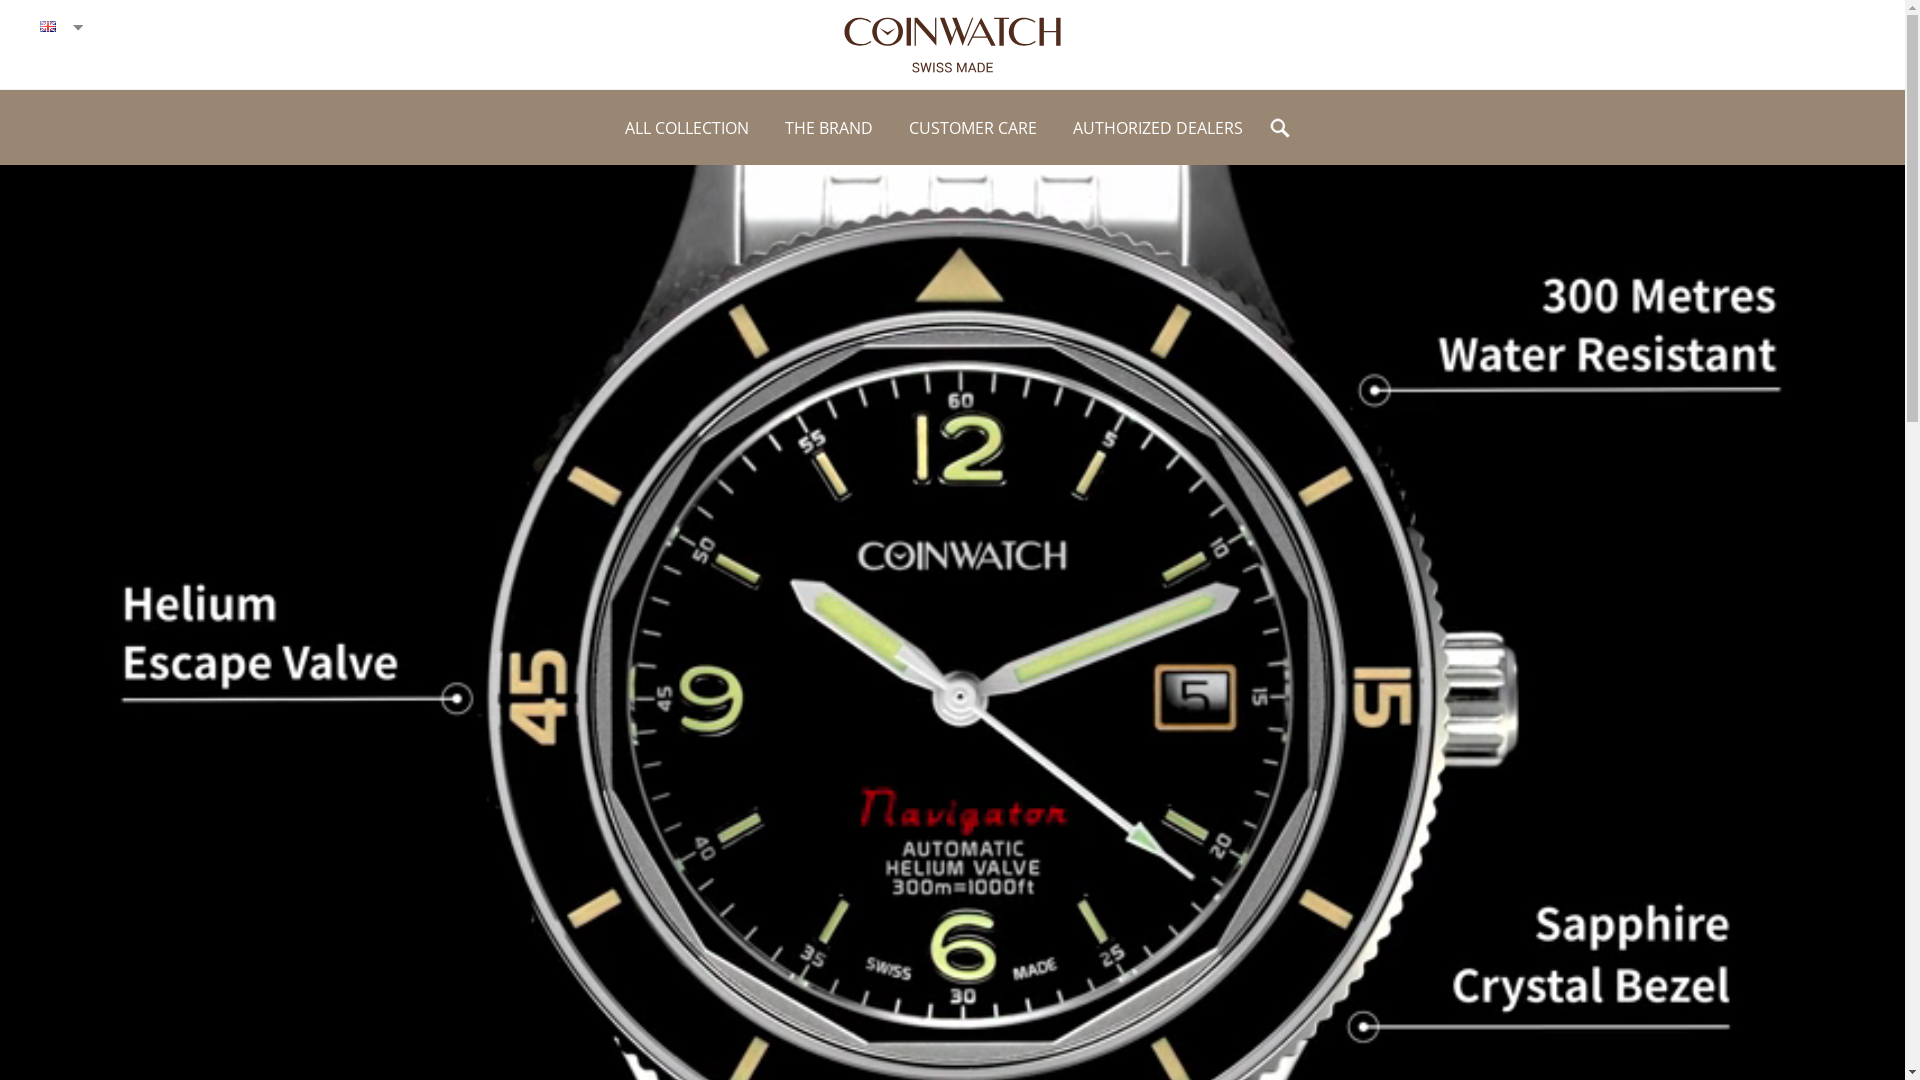 This screenshot has width=1920, height=1080. Describe the element at coordinates (972, 127) in the screenshot. I see `CUSTOMER CARE` at that location.